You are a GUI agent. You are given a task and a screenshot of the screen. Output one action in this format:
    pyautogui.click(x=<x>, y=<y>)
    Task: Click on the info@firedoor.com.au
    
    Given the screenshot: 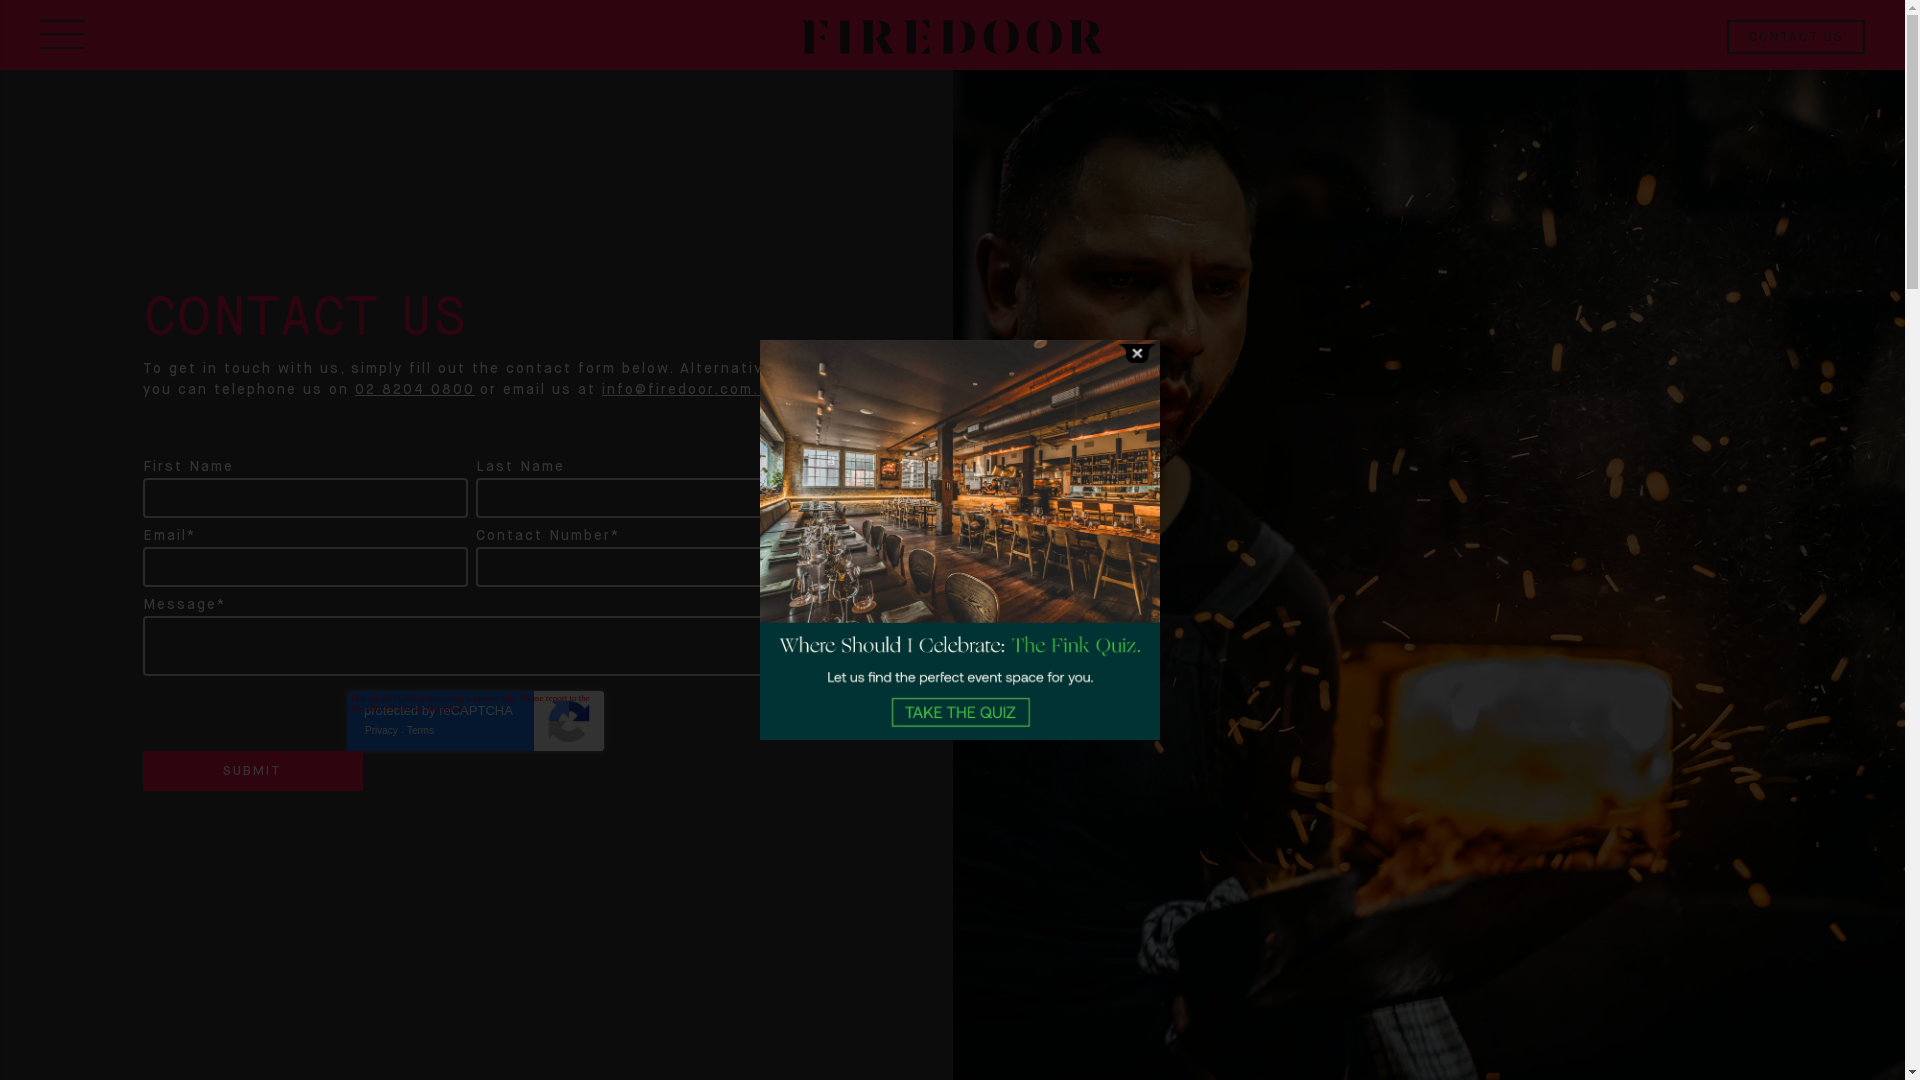 What is the action you would take?
    pyautogui.click(x=690, y=390)
    